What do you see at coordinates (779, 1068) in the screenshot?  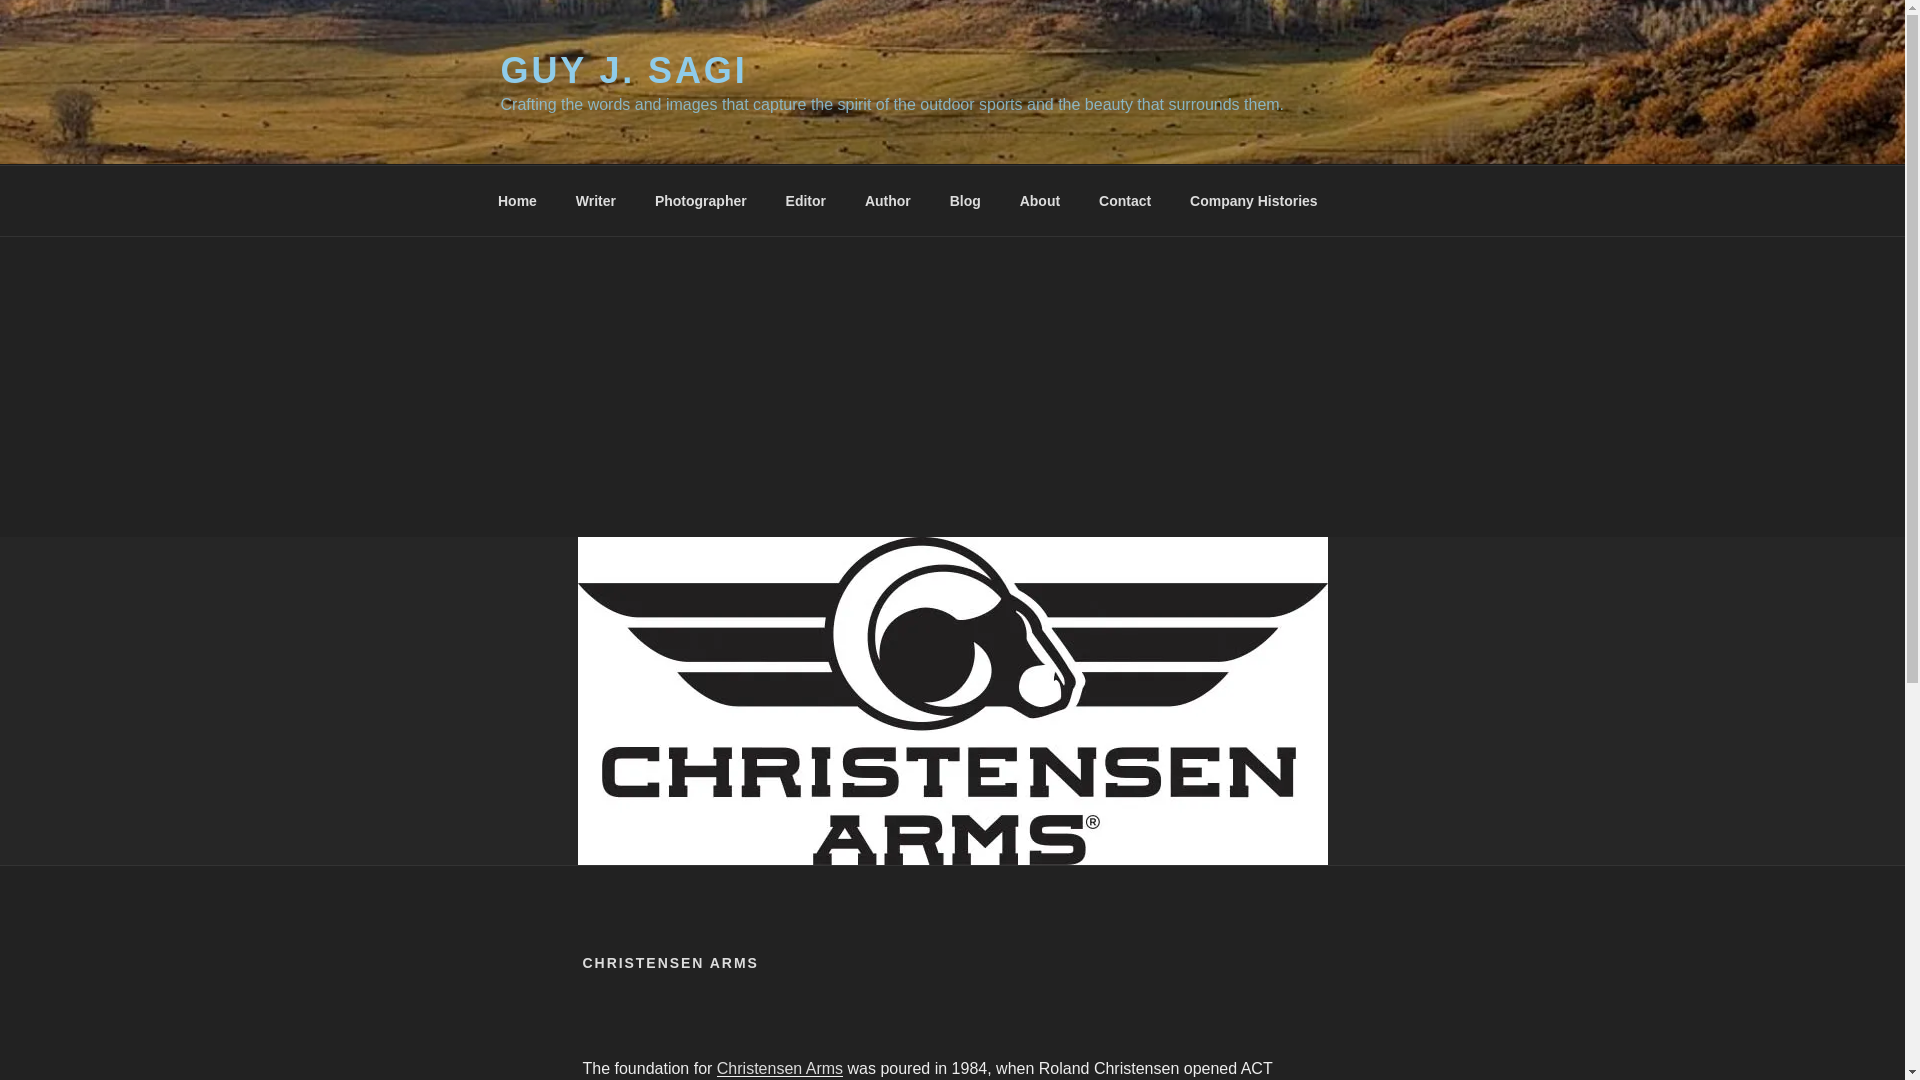 I see `Christensen Arms` at bounding box center [779, 1068].